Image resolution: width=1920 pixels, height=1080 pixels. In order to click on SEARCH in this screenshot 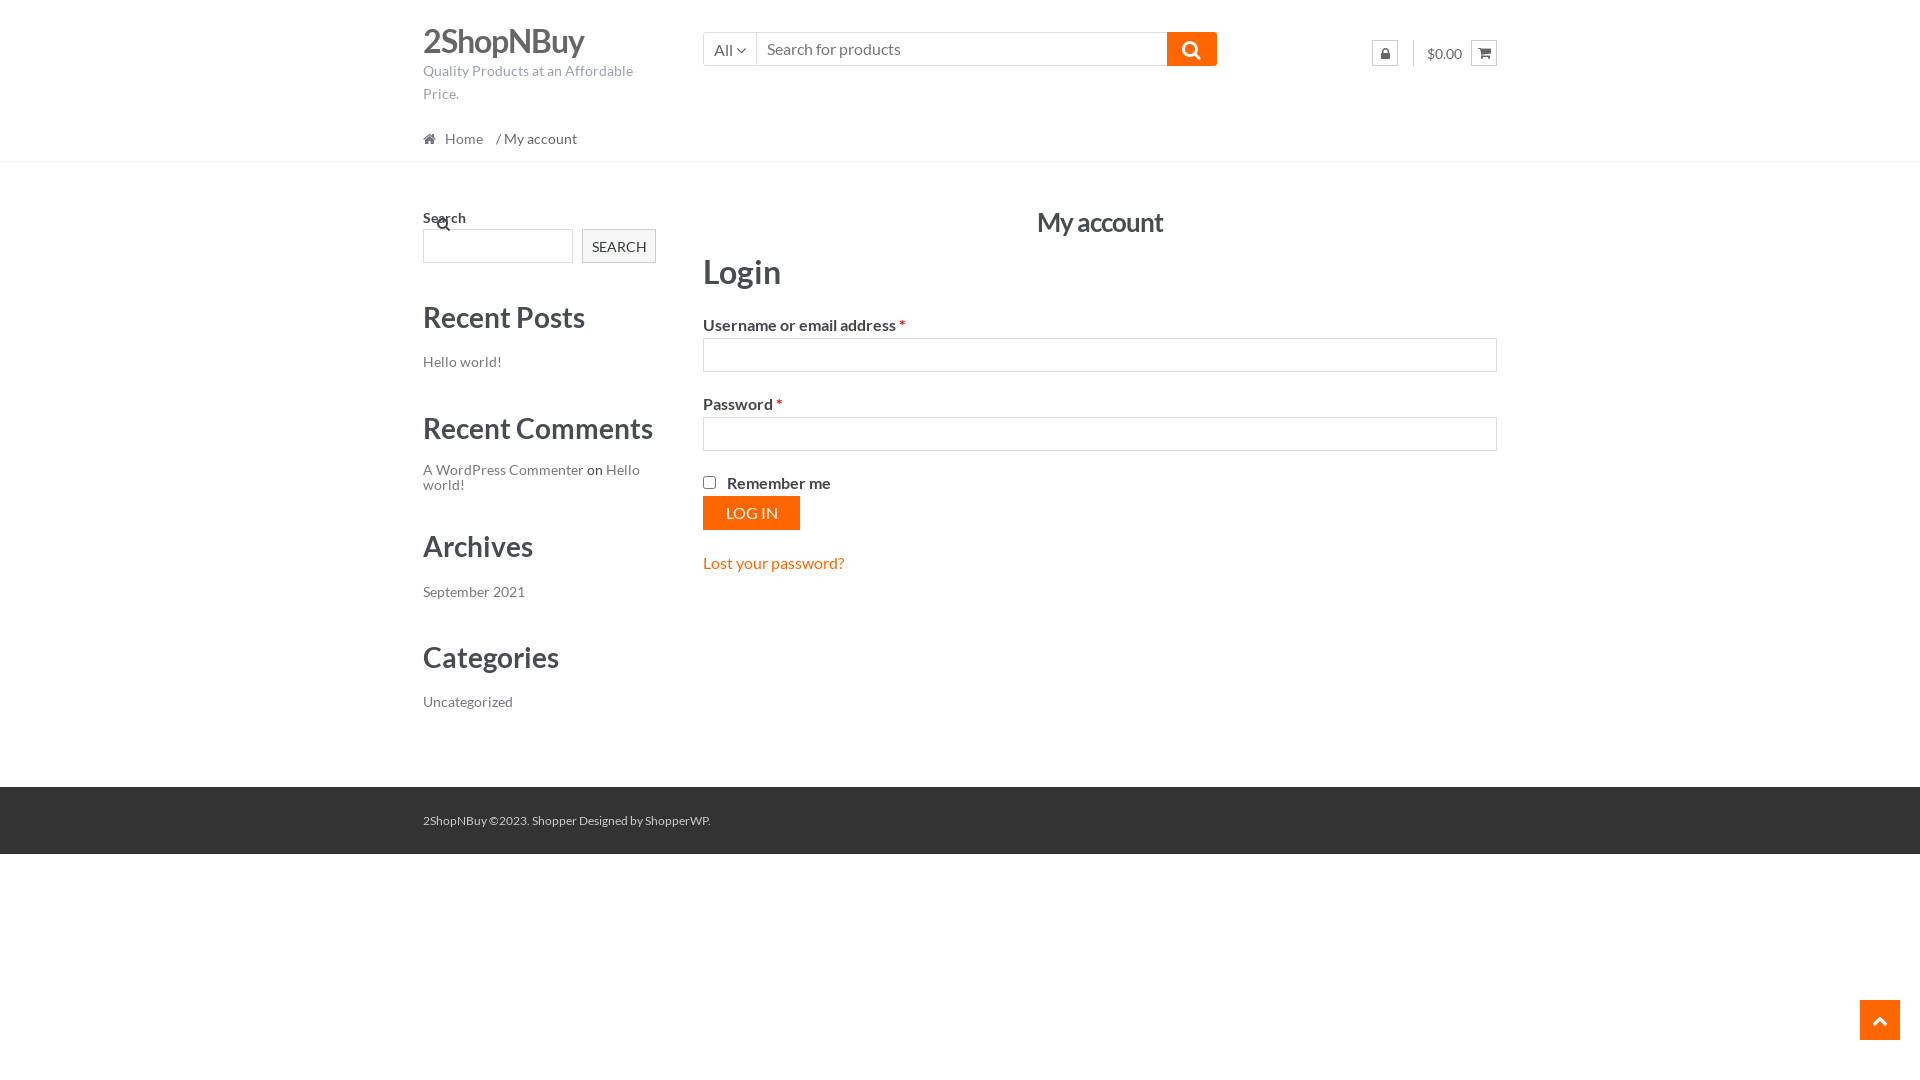, I will do `click(620, 246)`.